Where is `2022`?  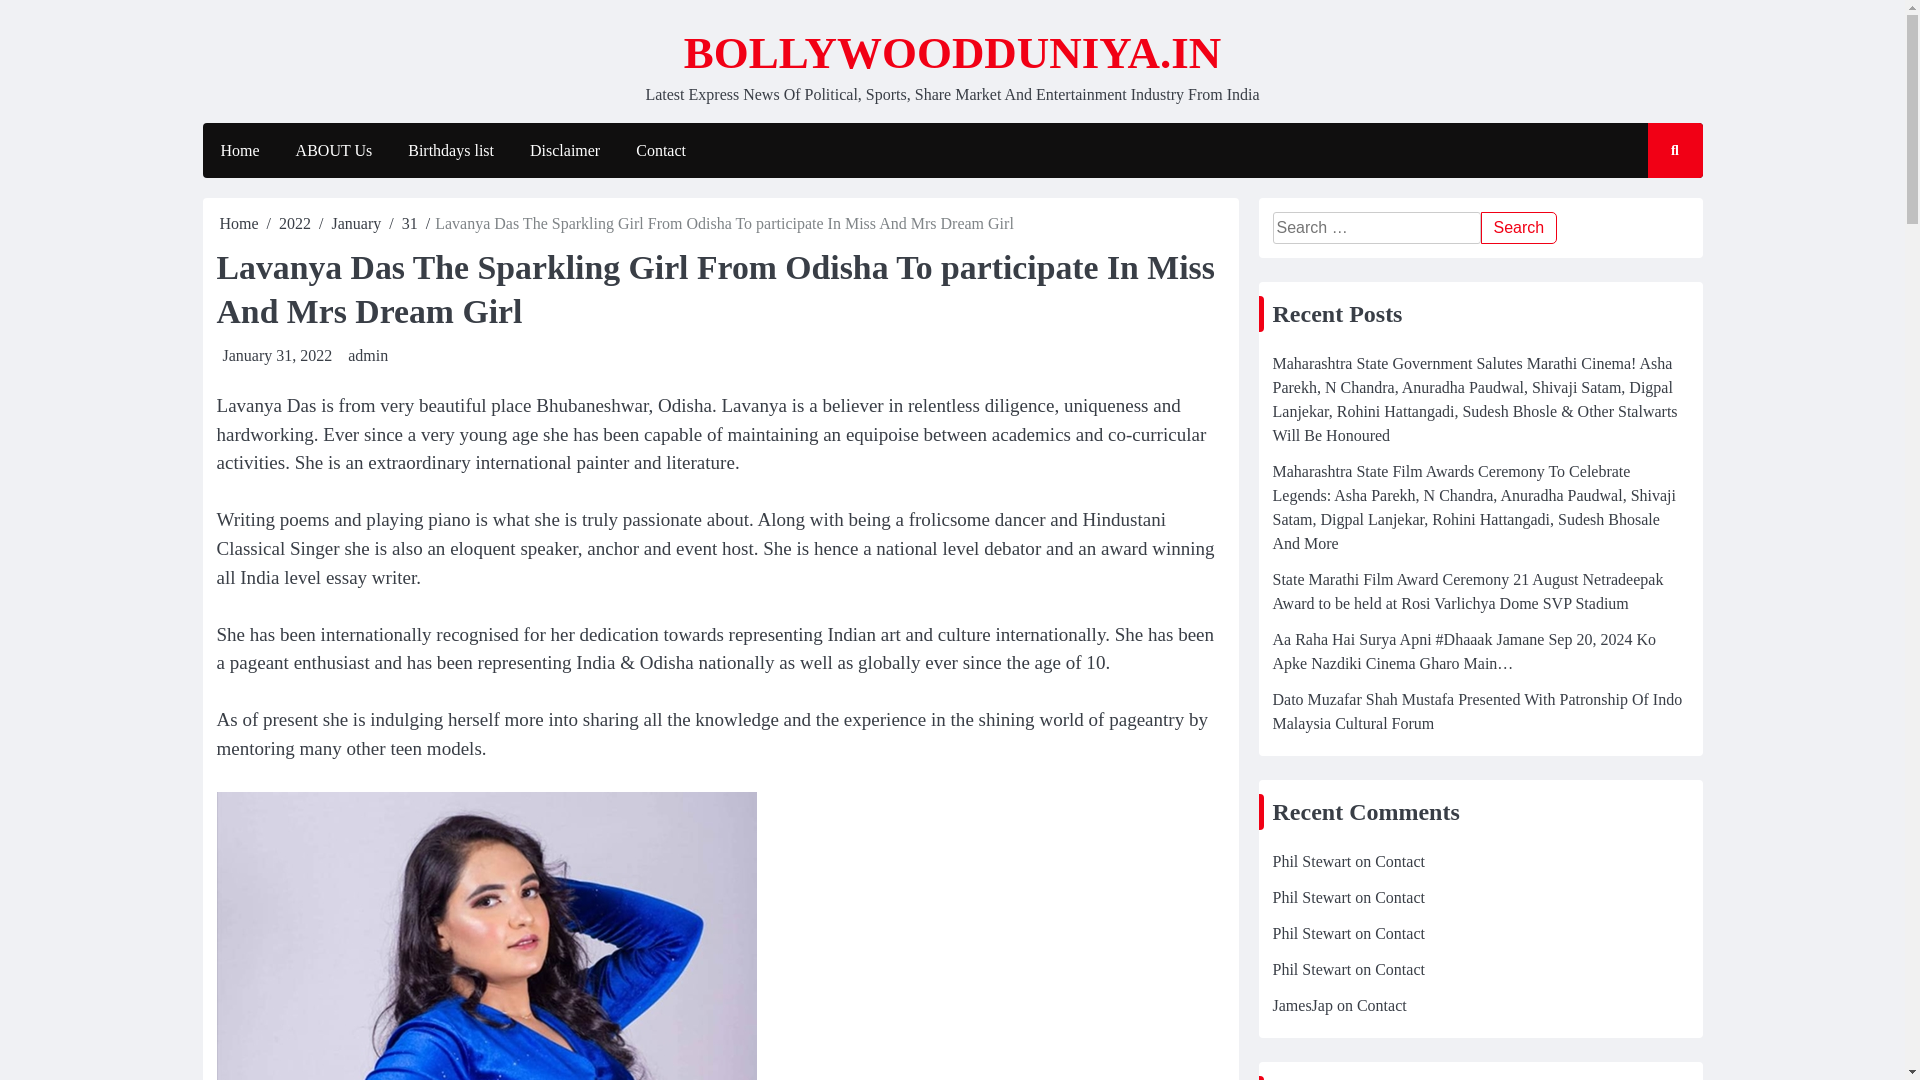
2022 is located at coordinates (294, 223).